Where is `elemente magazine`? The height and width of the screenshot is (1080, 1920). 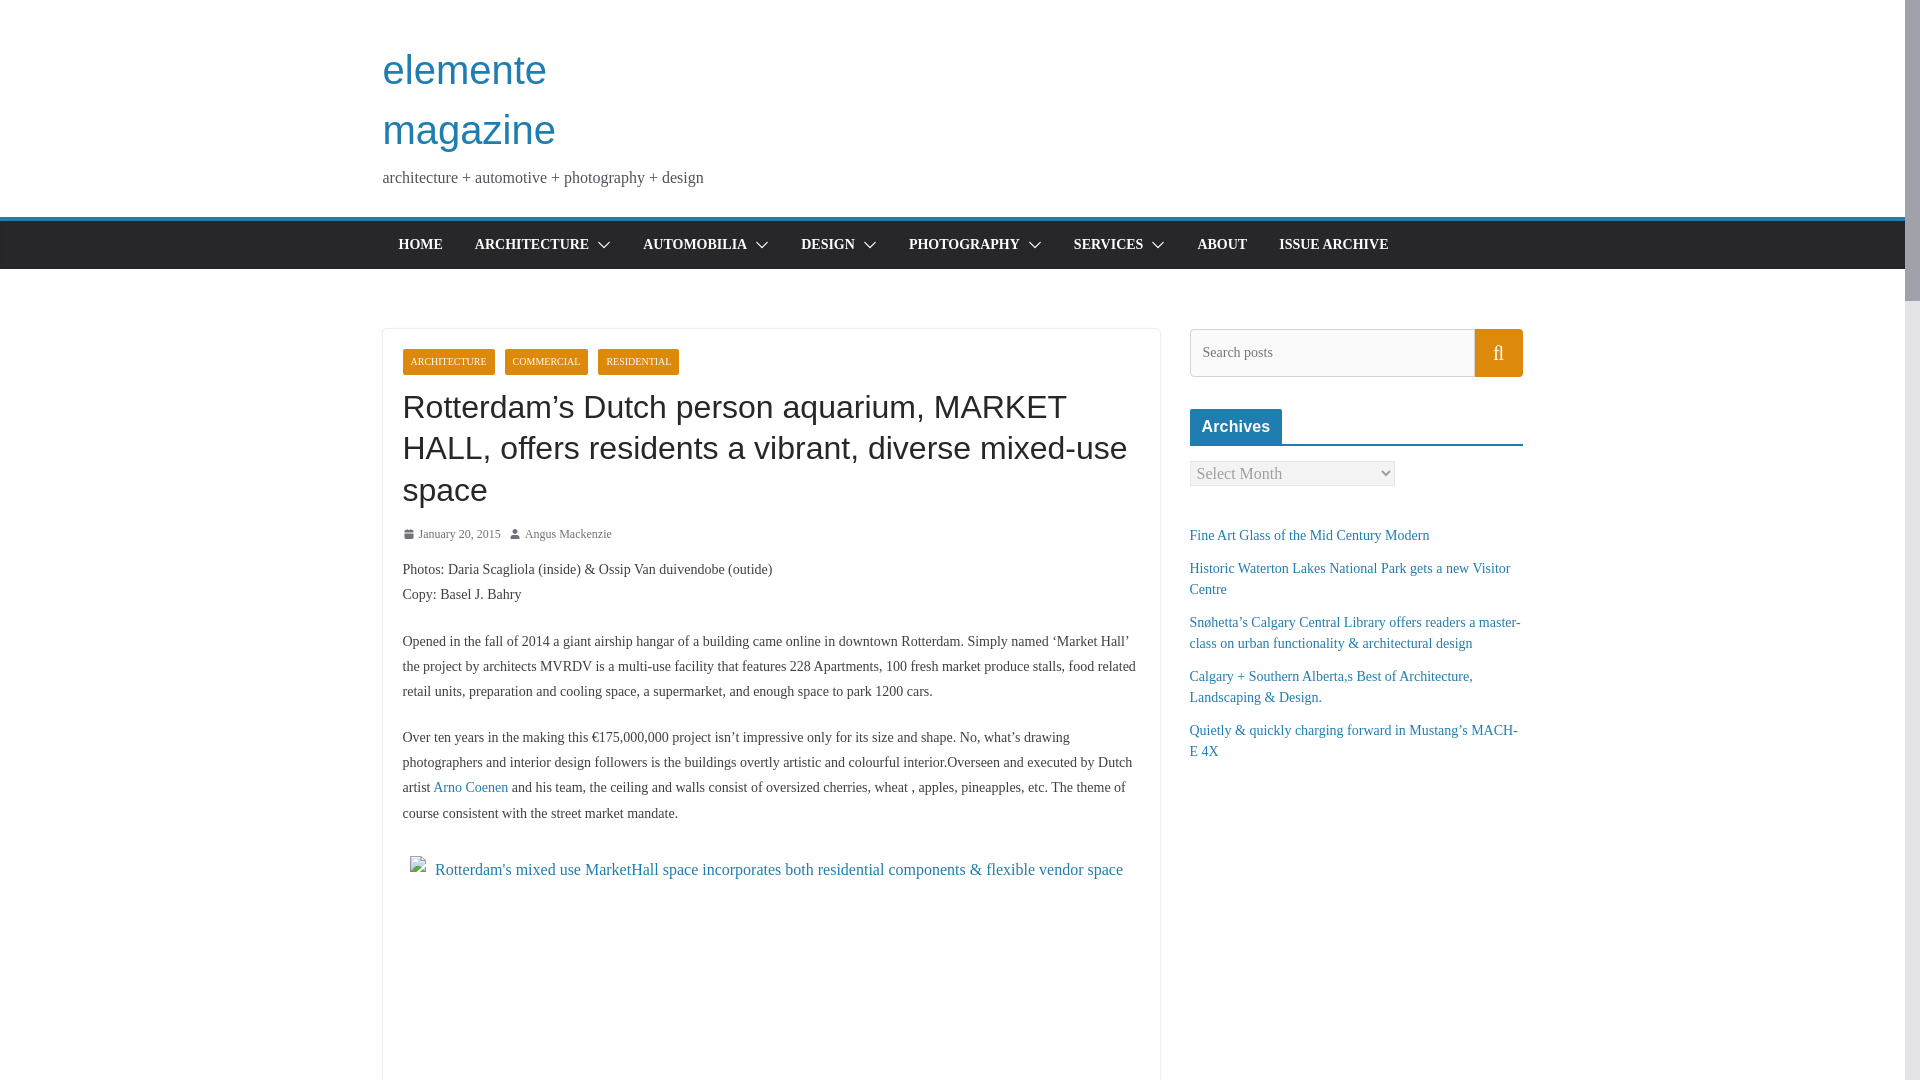 elemente magazine is located at coordinates (468, 100).